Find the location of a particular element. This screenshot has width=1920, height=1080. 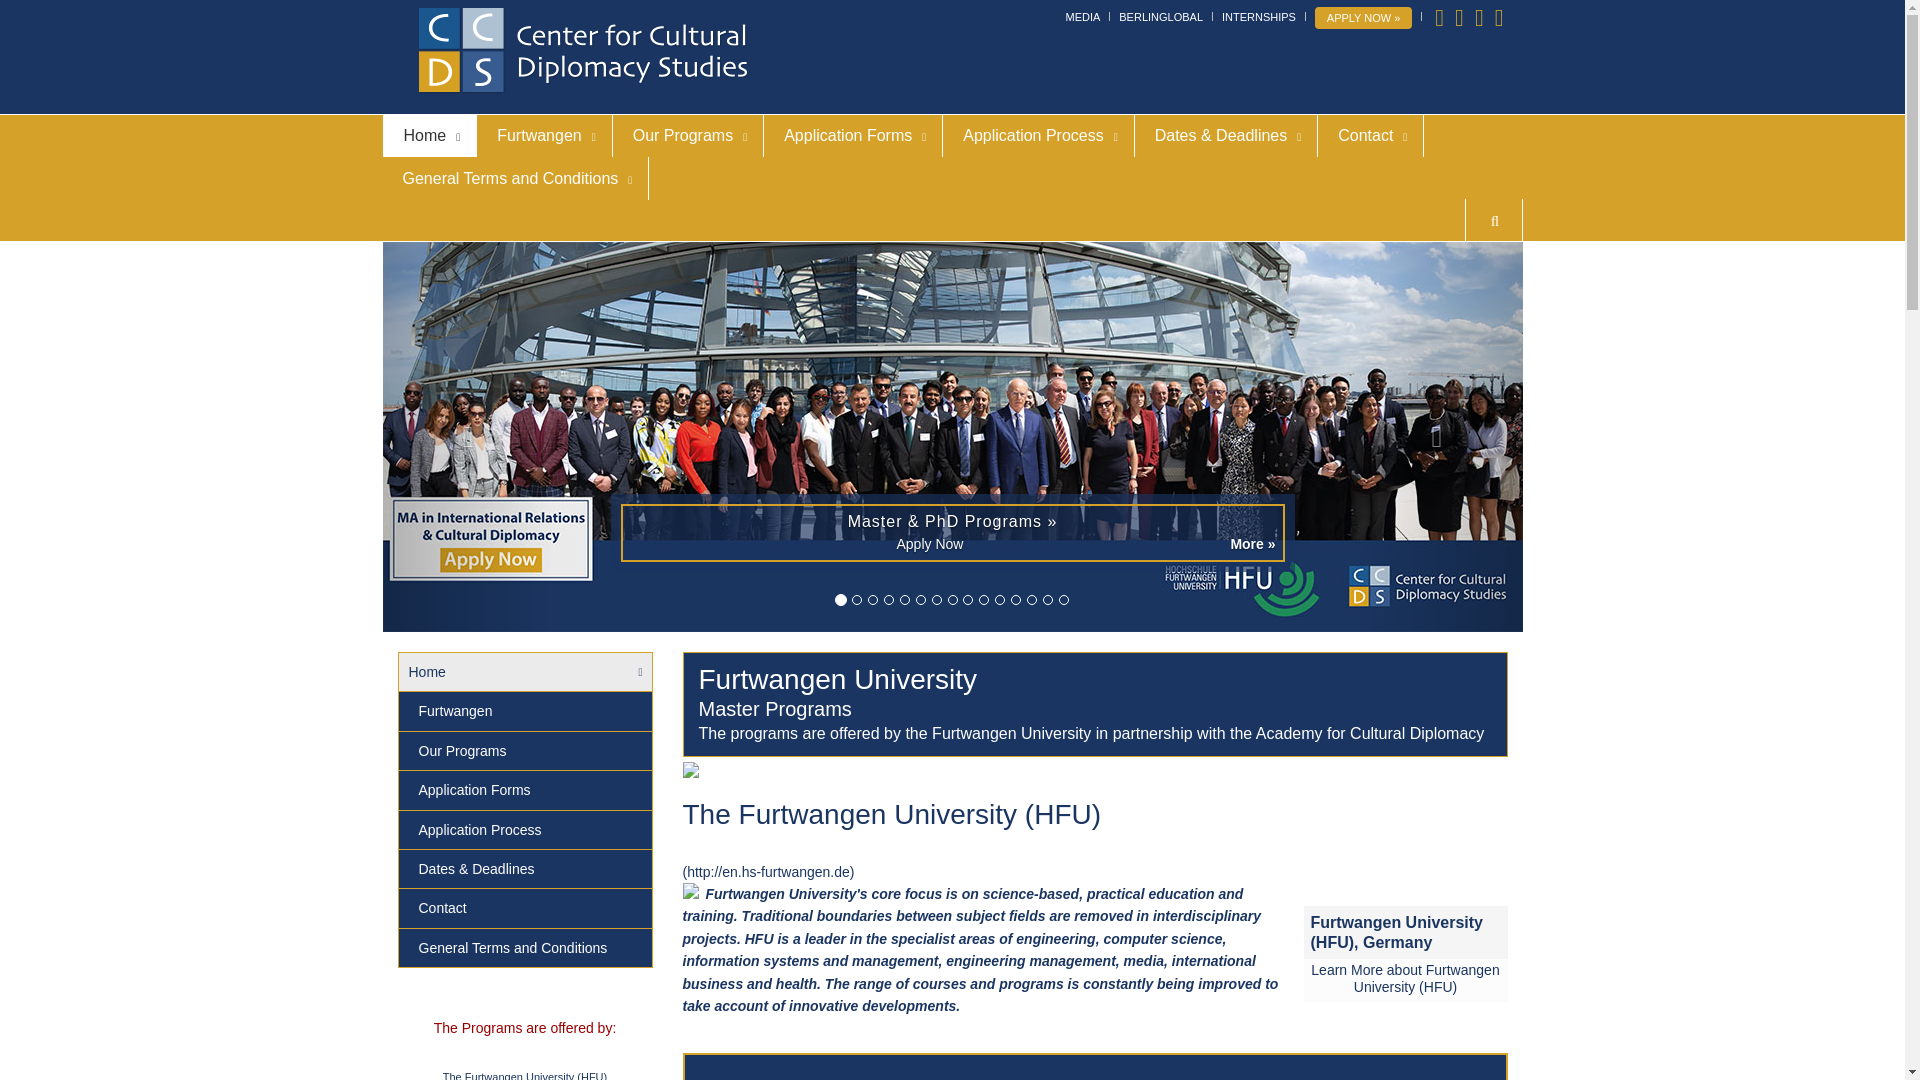

MEDIA is located at coordinates (1082, 16).